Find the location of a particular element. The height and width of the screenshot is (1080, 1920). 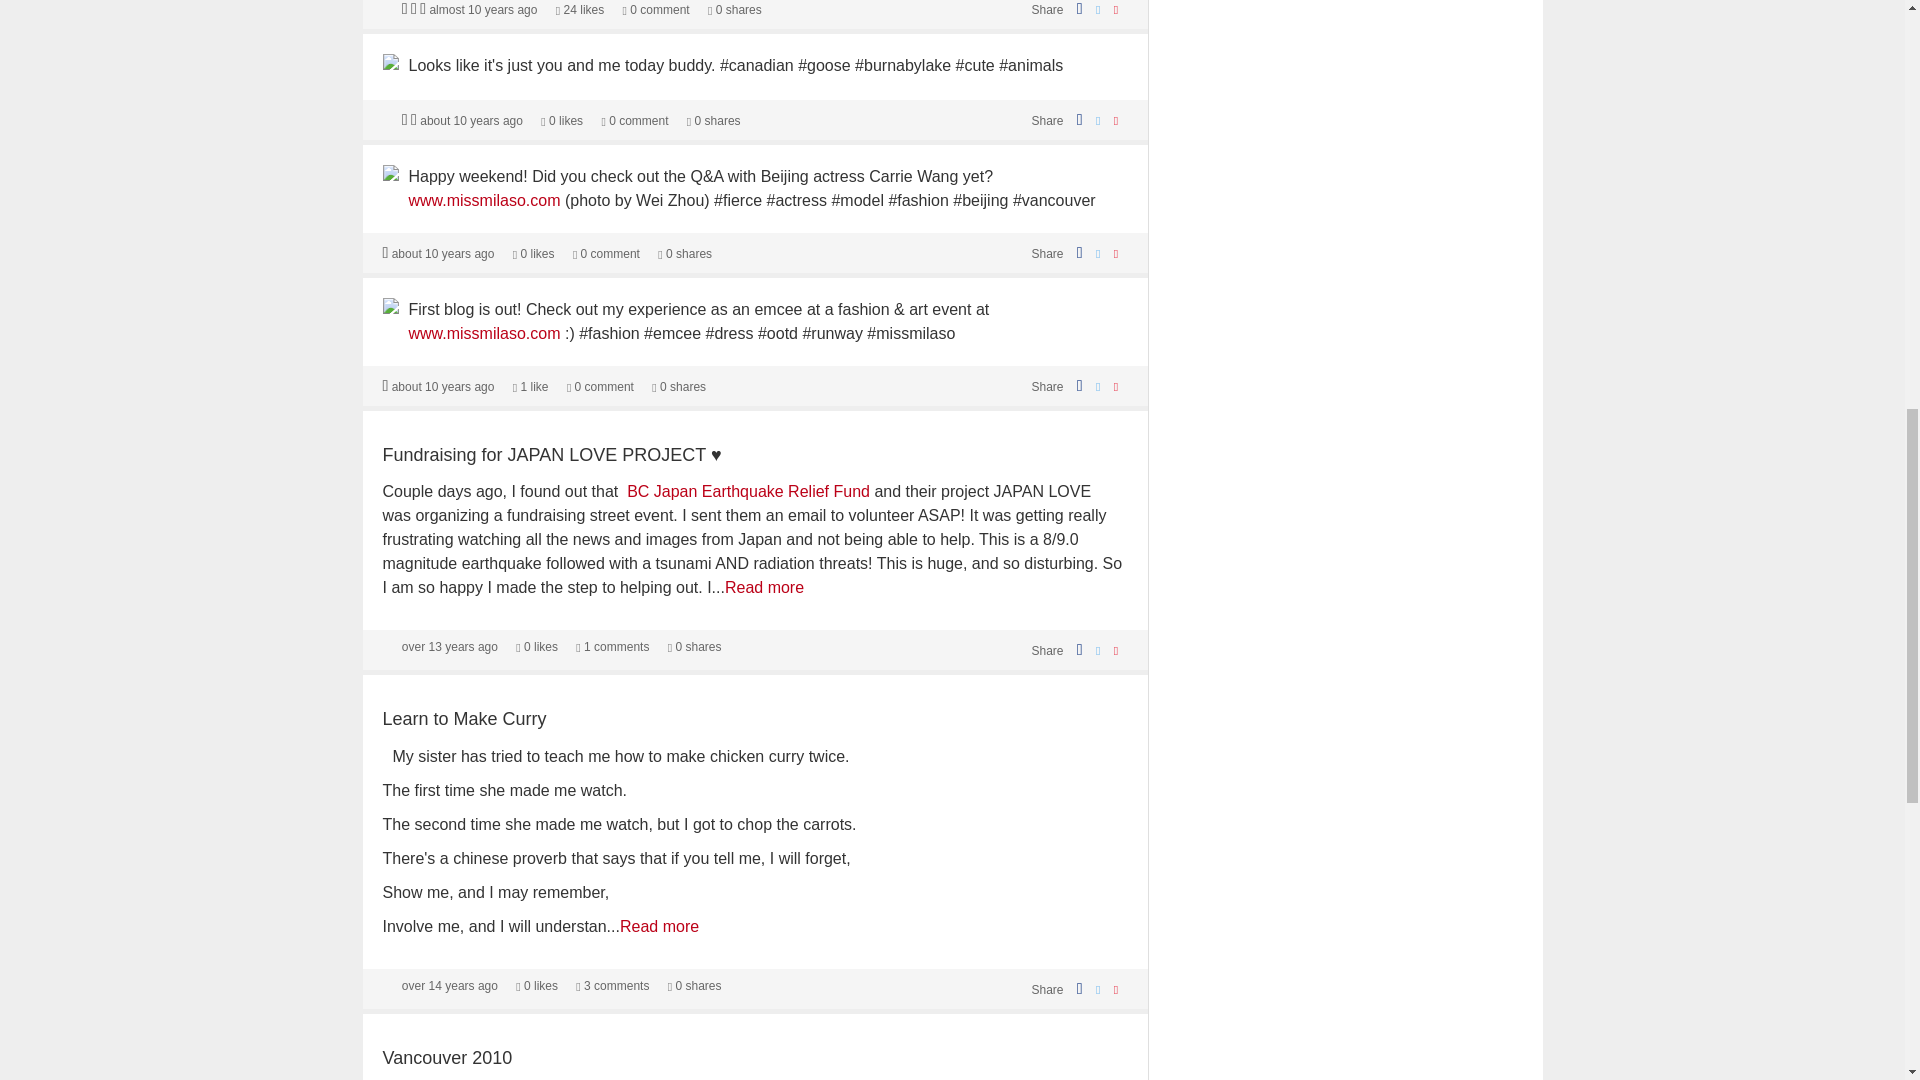

www.missmilaso.com is located at coordinates (484, 334).